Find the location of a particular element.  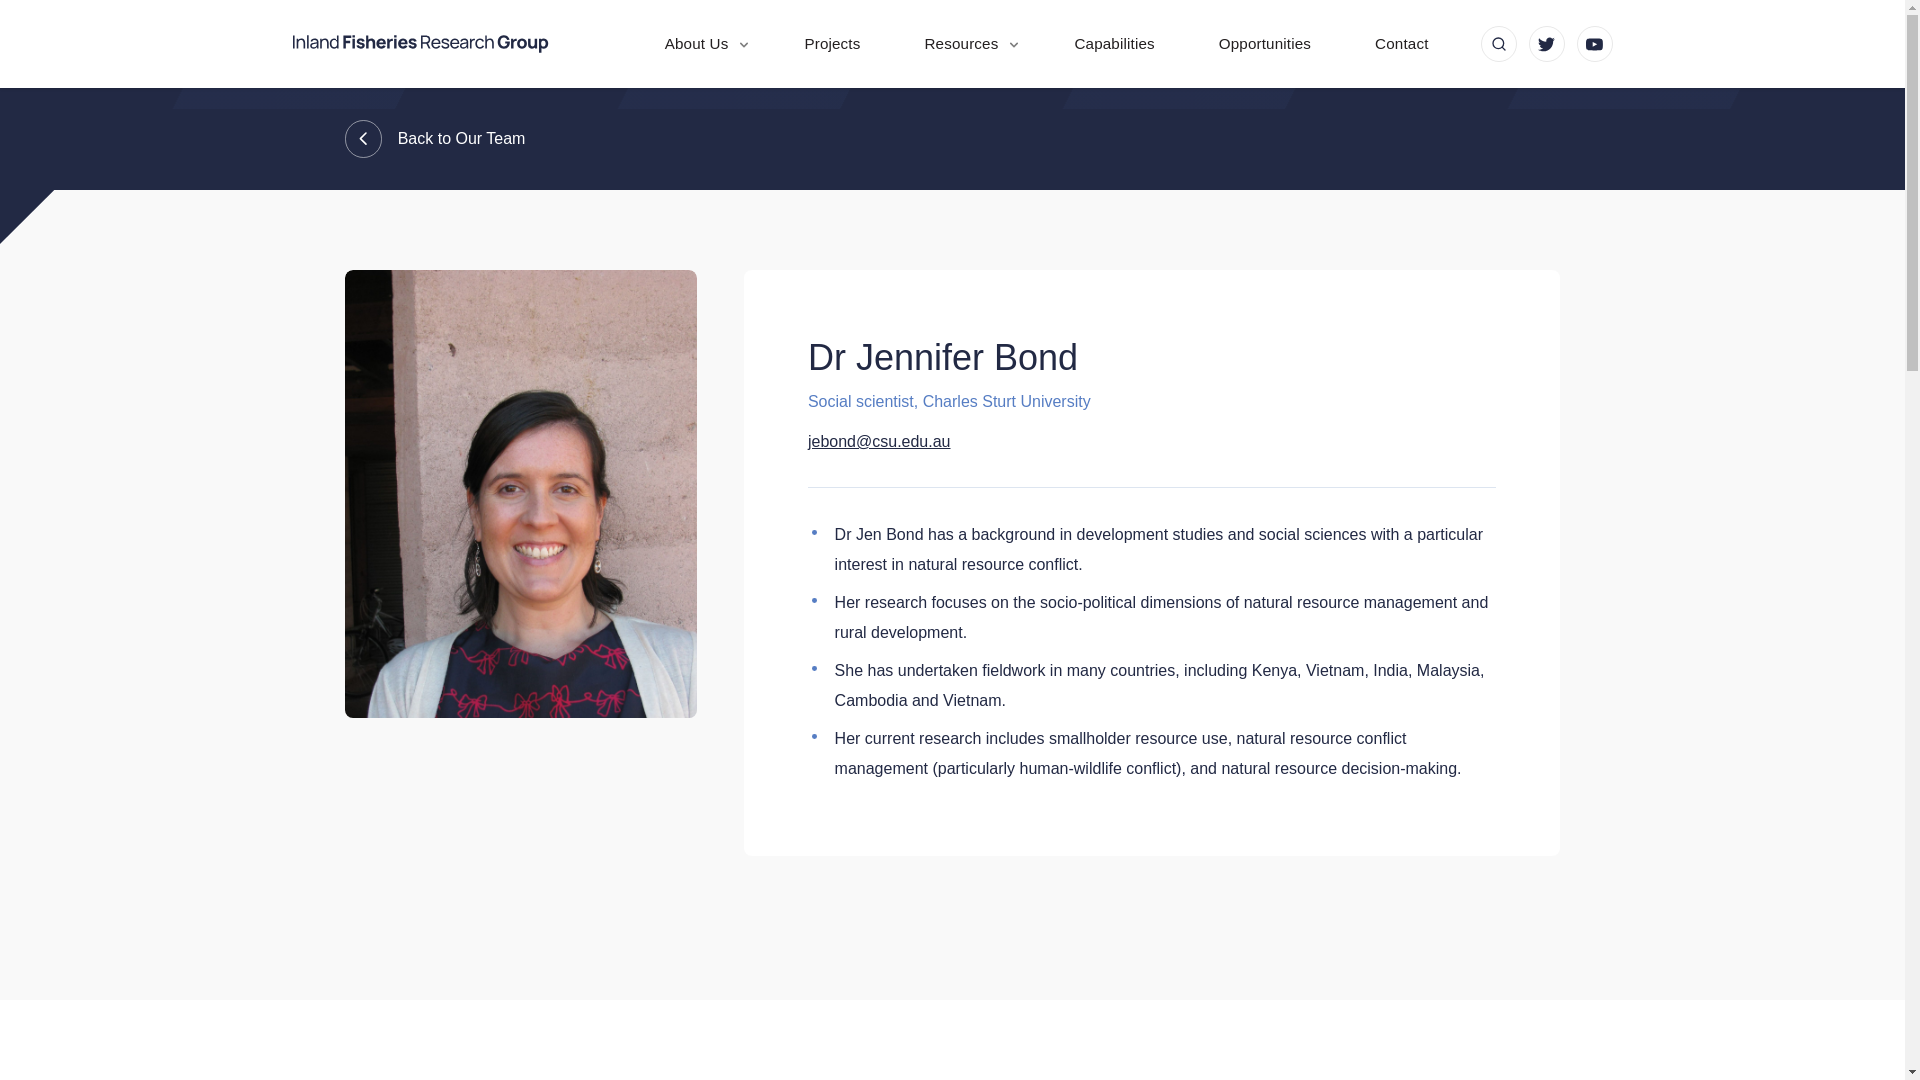

About Us is located at coordinates (702, 44).